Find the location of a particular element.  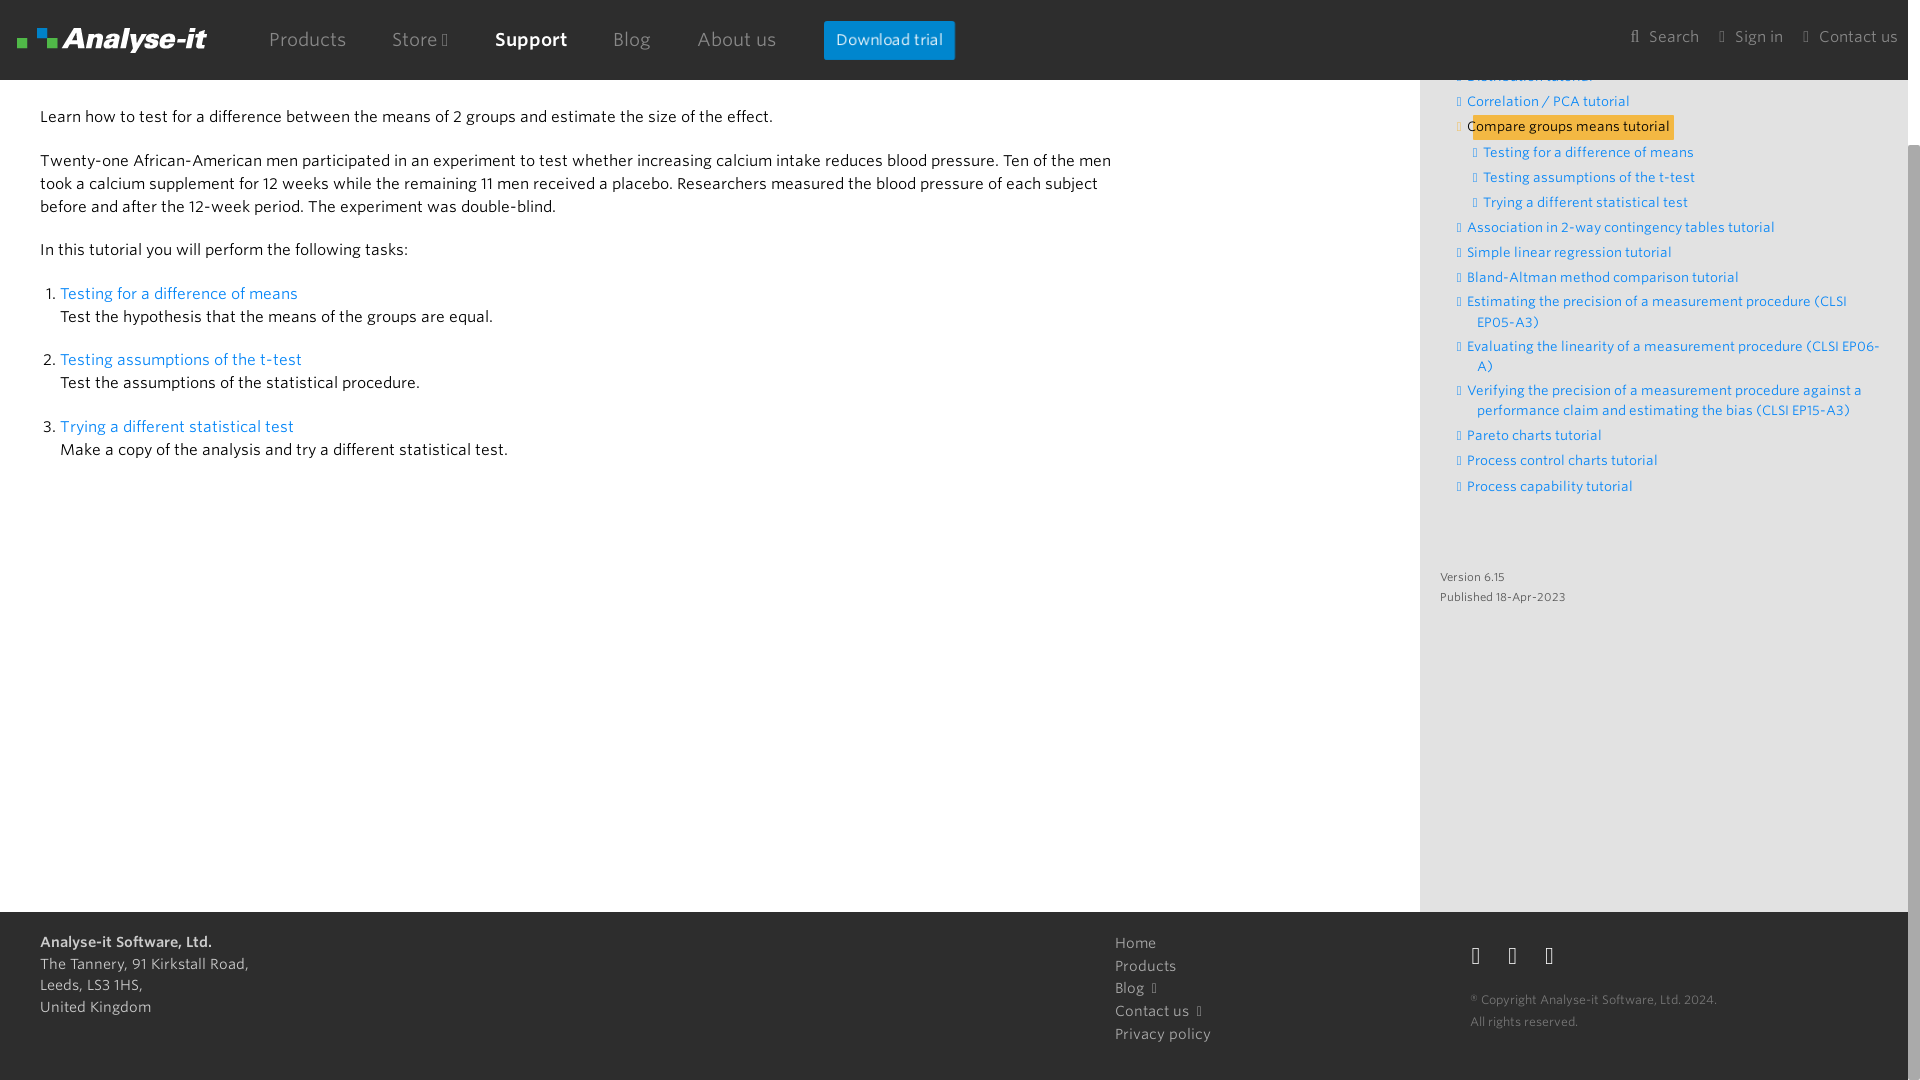

 Pareto charts tutorial is located at coordinates (1540, 436).